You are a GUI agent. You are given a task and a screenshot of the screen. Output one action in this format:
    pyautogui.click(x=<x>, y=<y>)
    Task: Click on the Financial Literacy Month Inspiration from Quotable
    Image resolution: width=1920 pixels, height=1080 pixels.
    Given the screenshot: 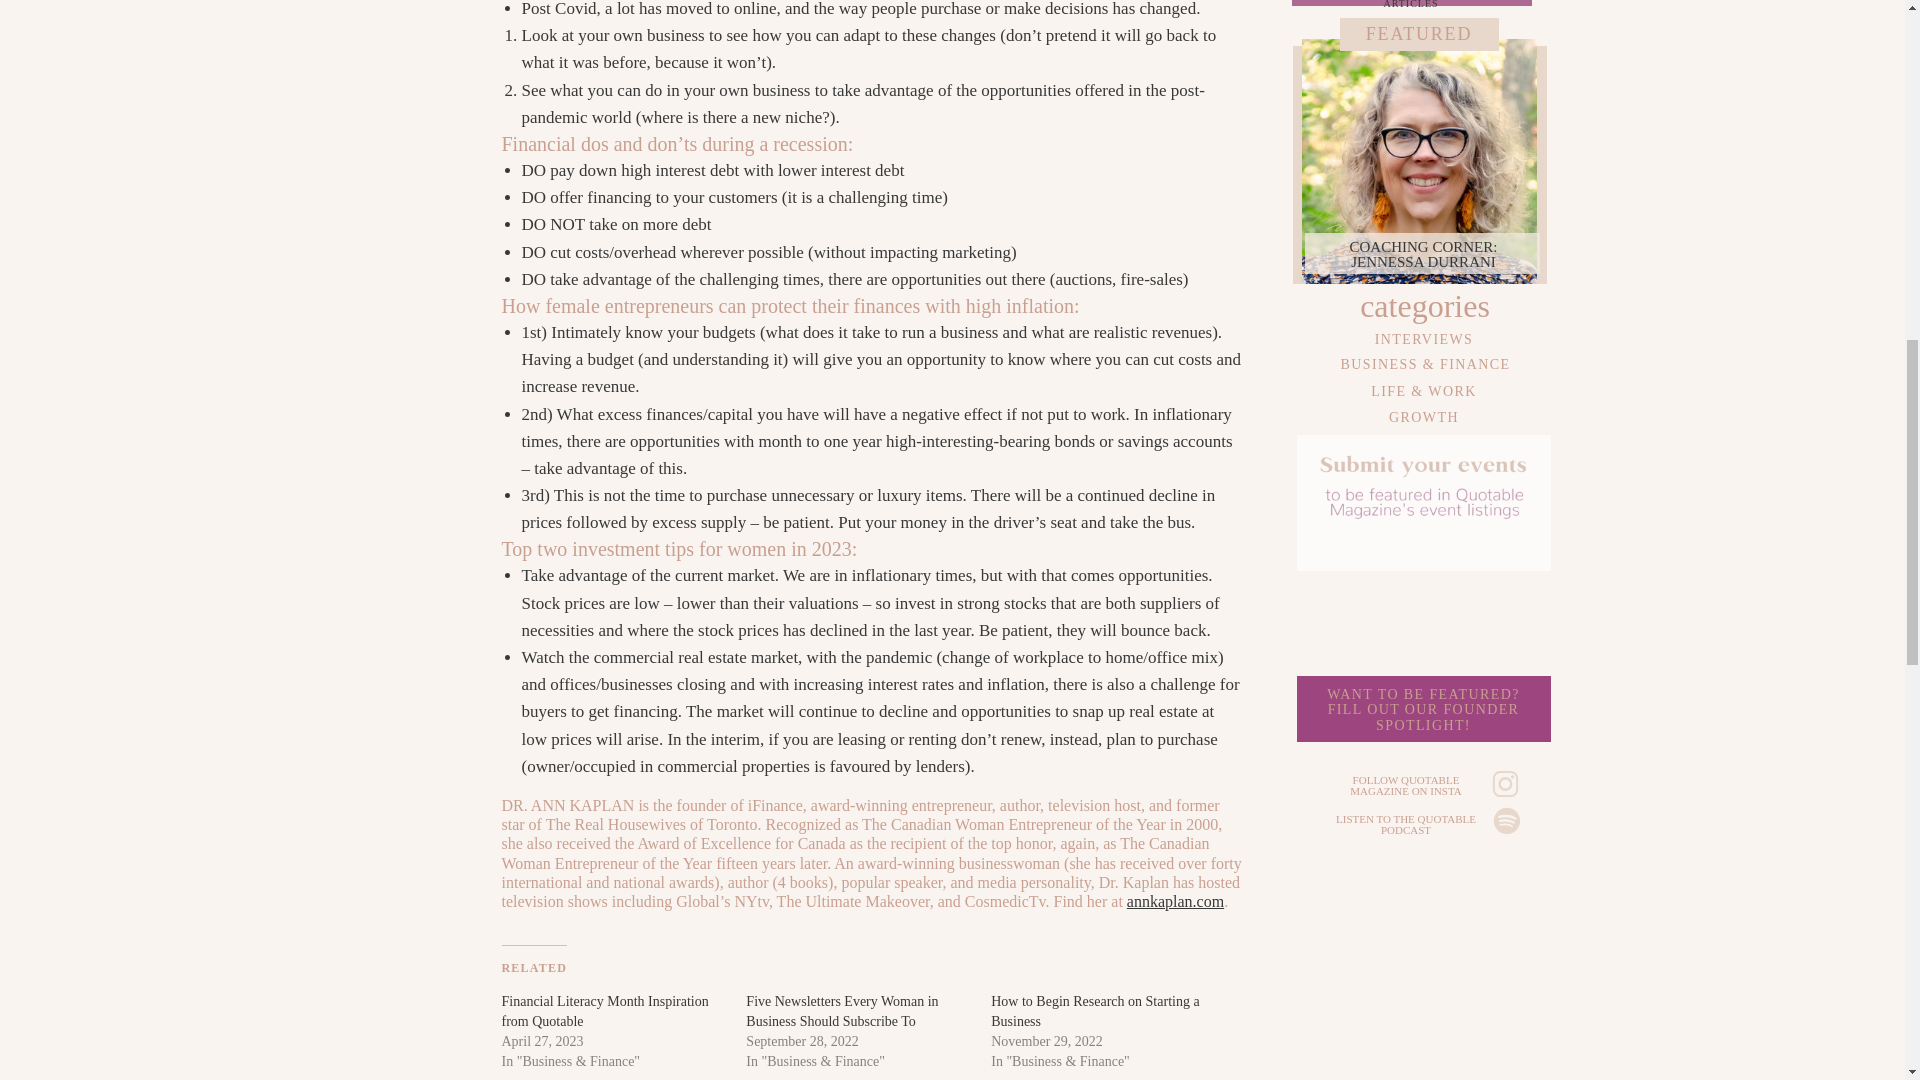 What is the action you would take?
    pyautogui.click(x=1424, y=415)
    